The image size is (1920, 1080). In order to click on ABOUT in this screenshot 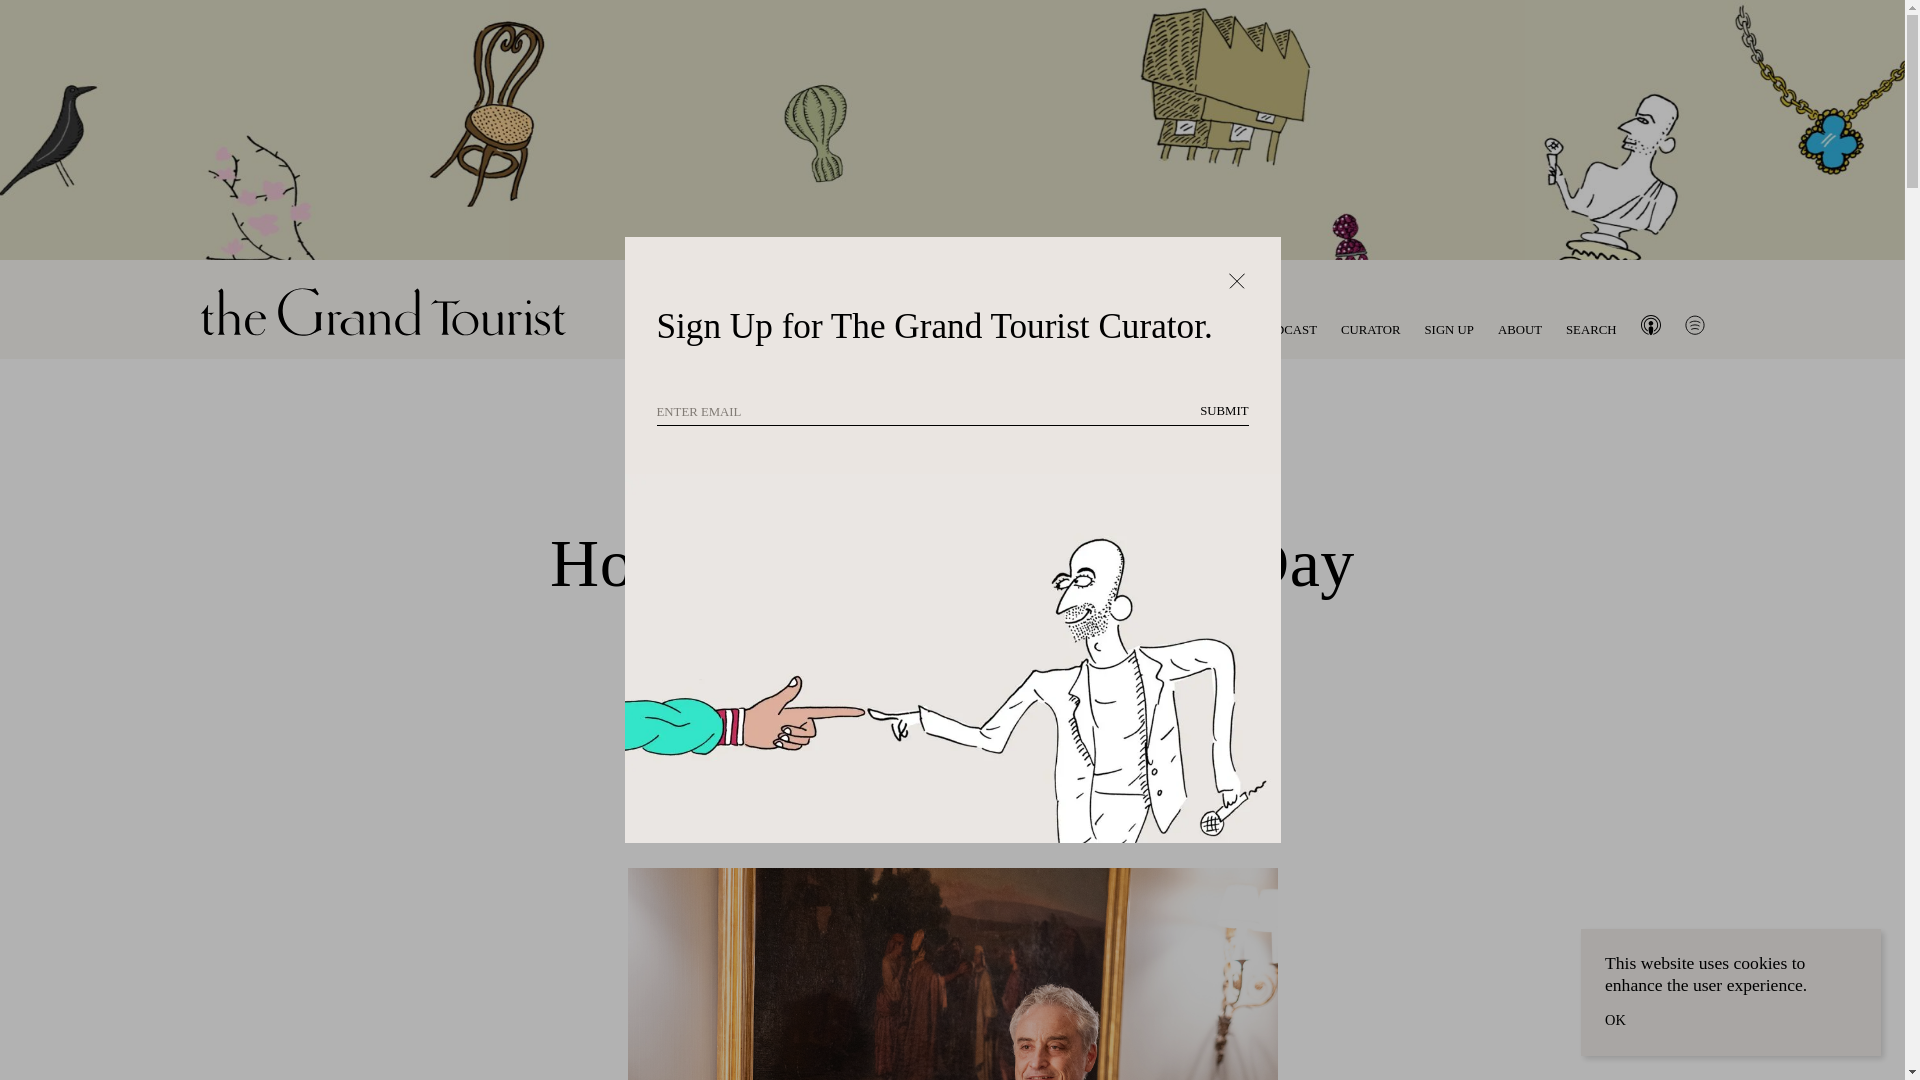, I will do `click(1519, 329)`.